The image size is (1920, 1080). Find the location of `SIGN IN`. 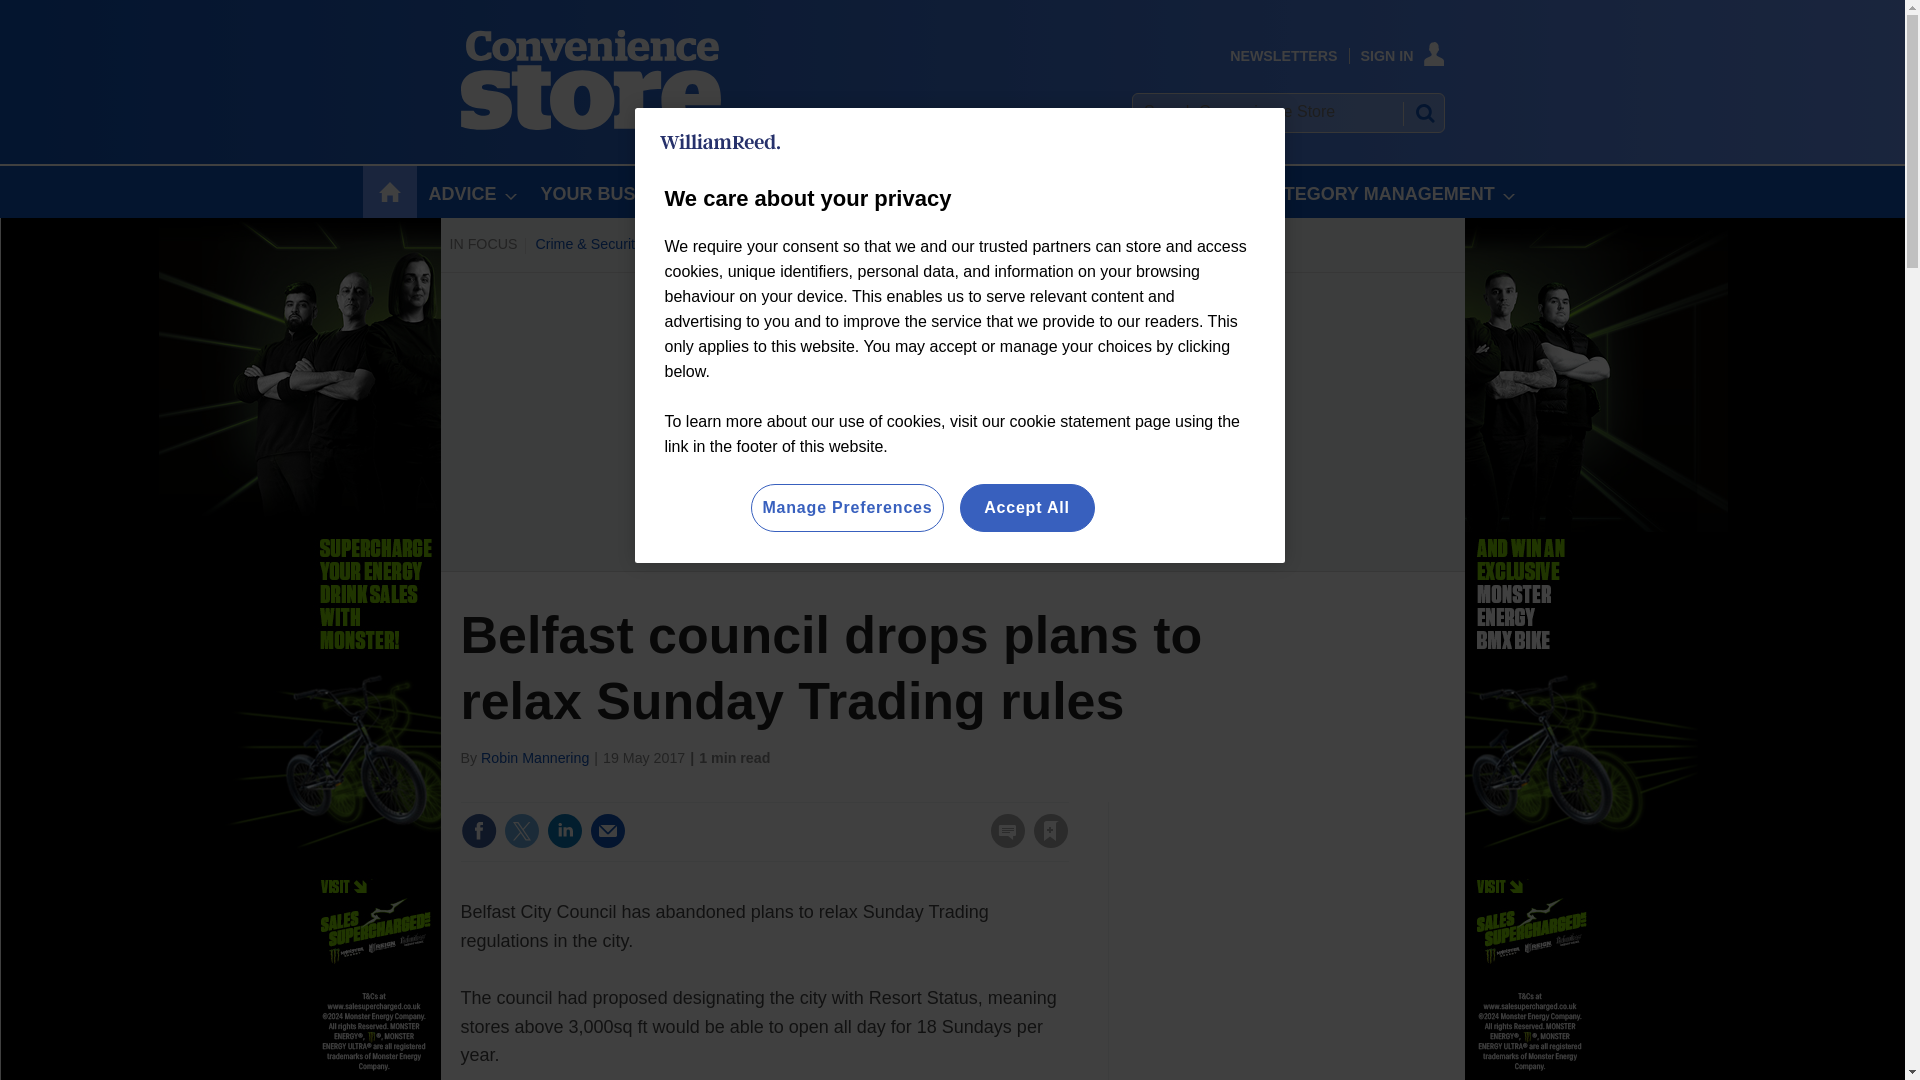

SIGN IN is located at coordinates (1403, 55).